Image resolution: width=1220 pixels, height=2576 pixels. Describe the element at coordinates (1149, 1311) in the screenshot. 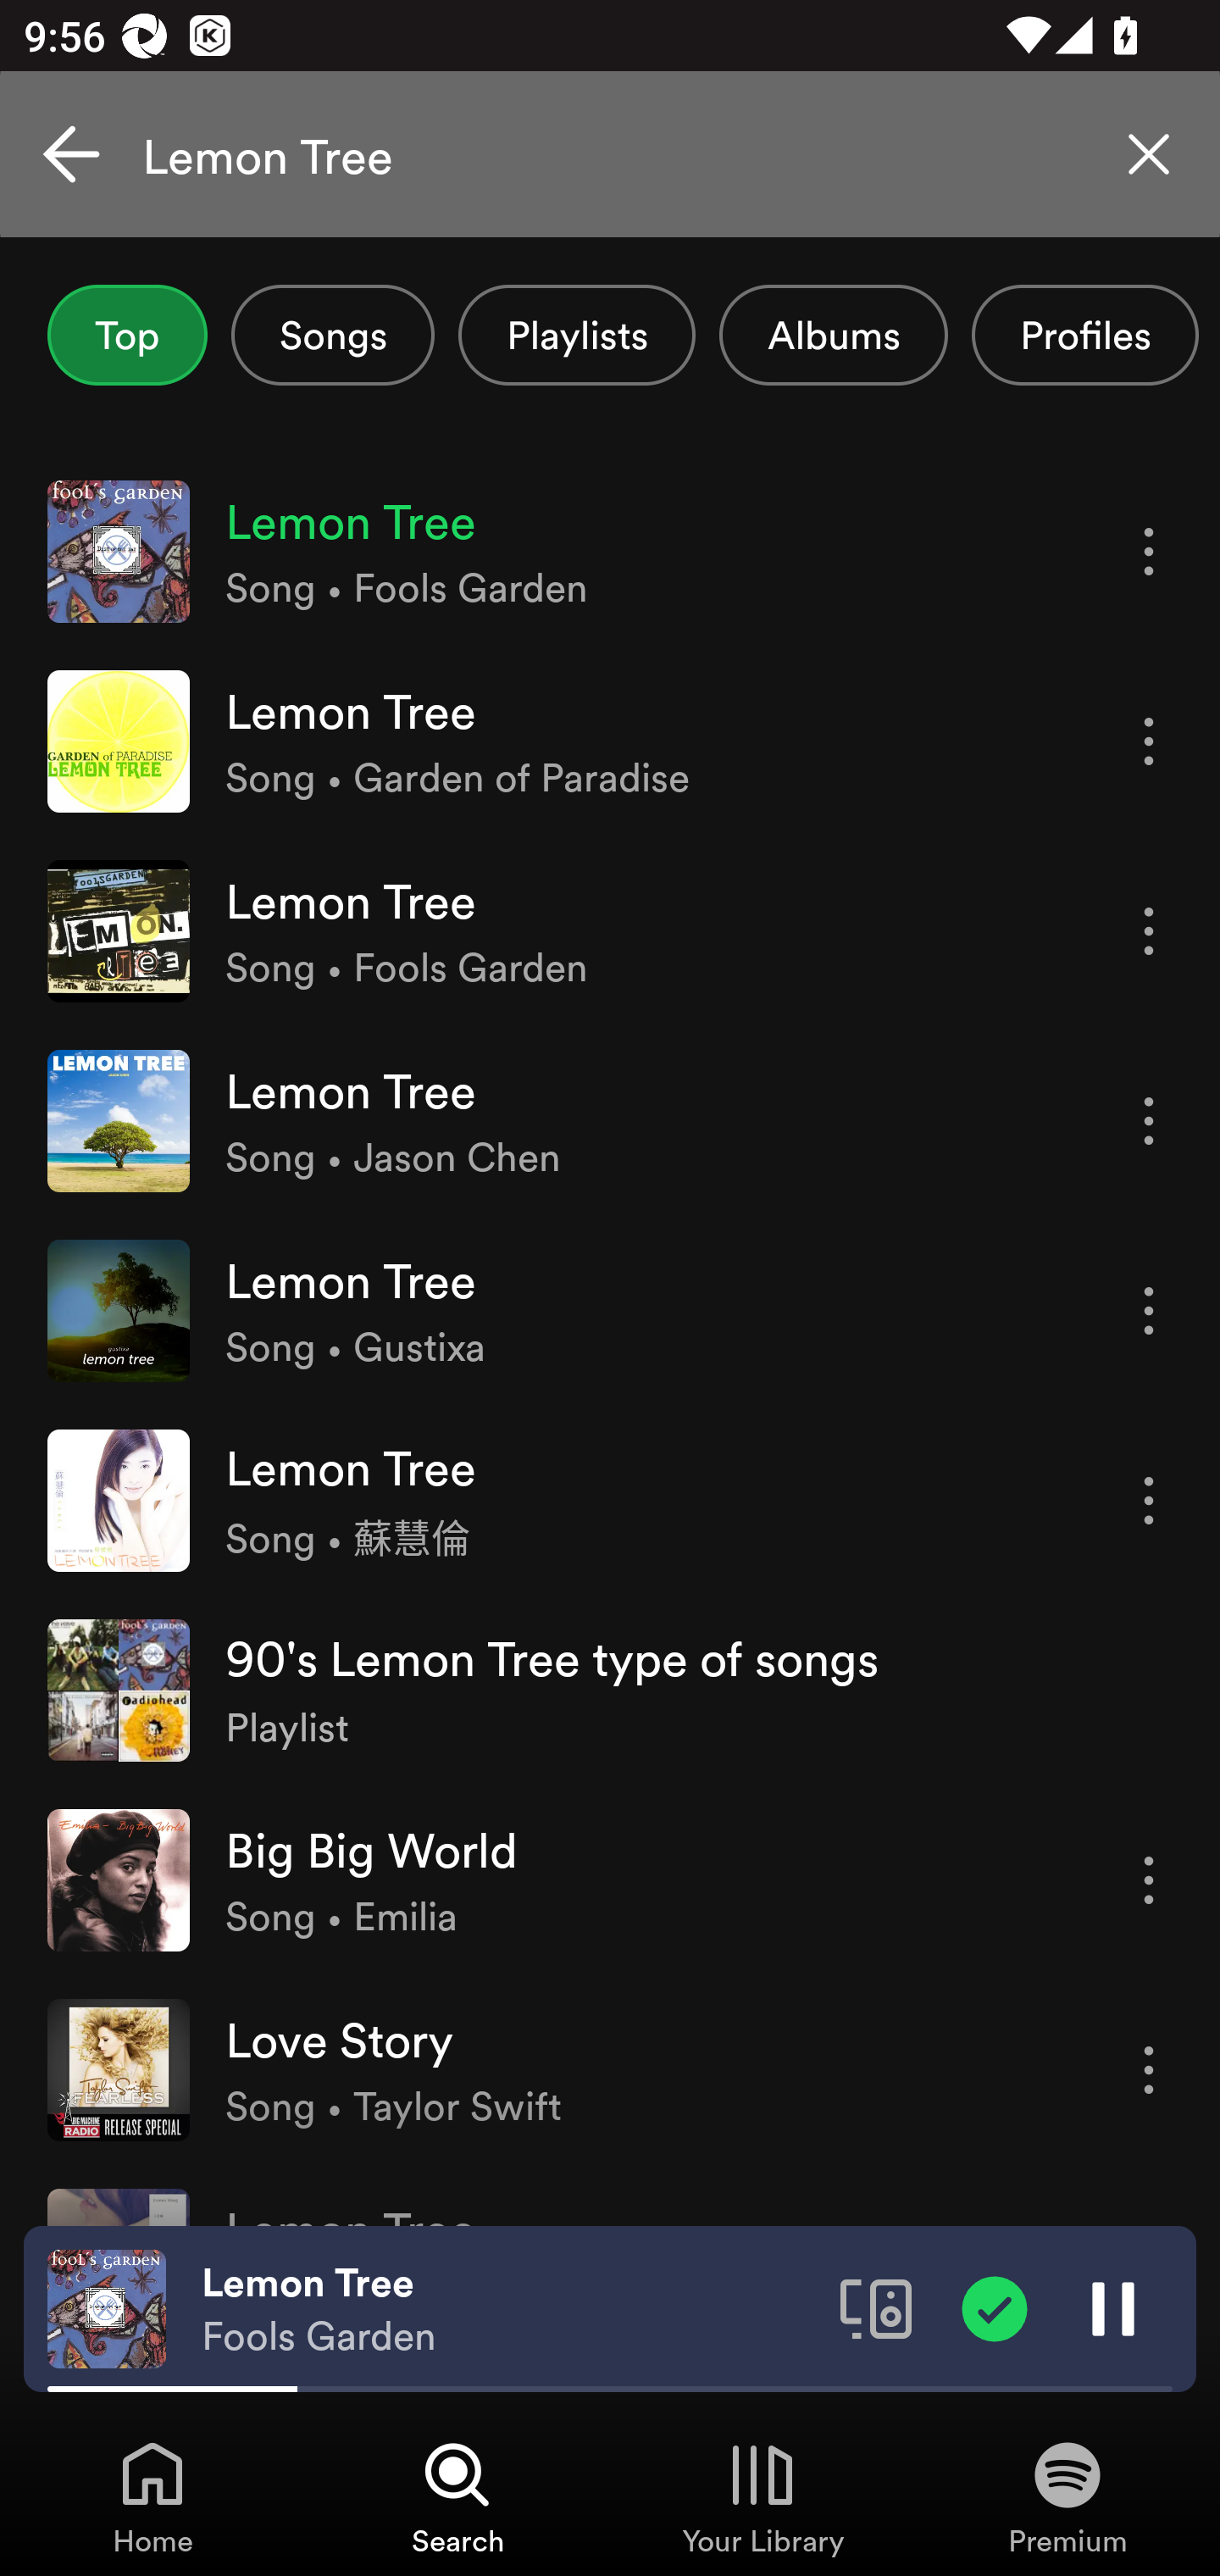

I see `More options for song Lemon Tree` at that location.